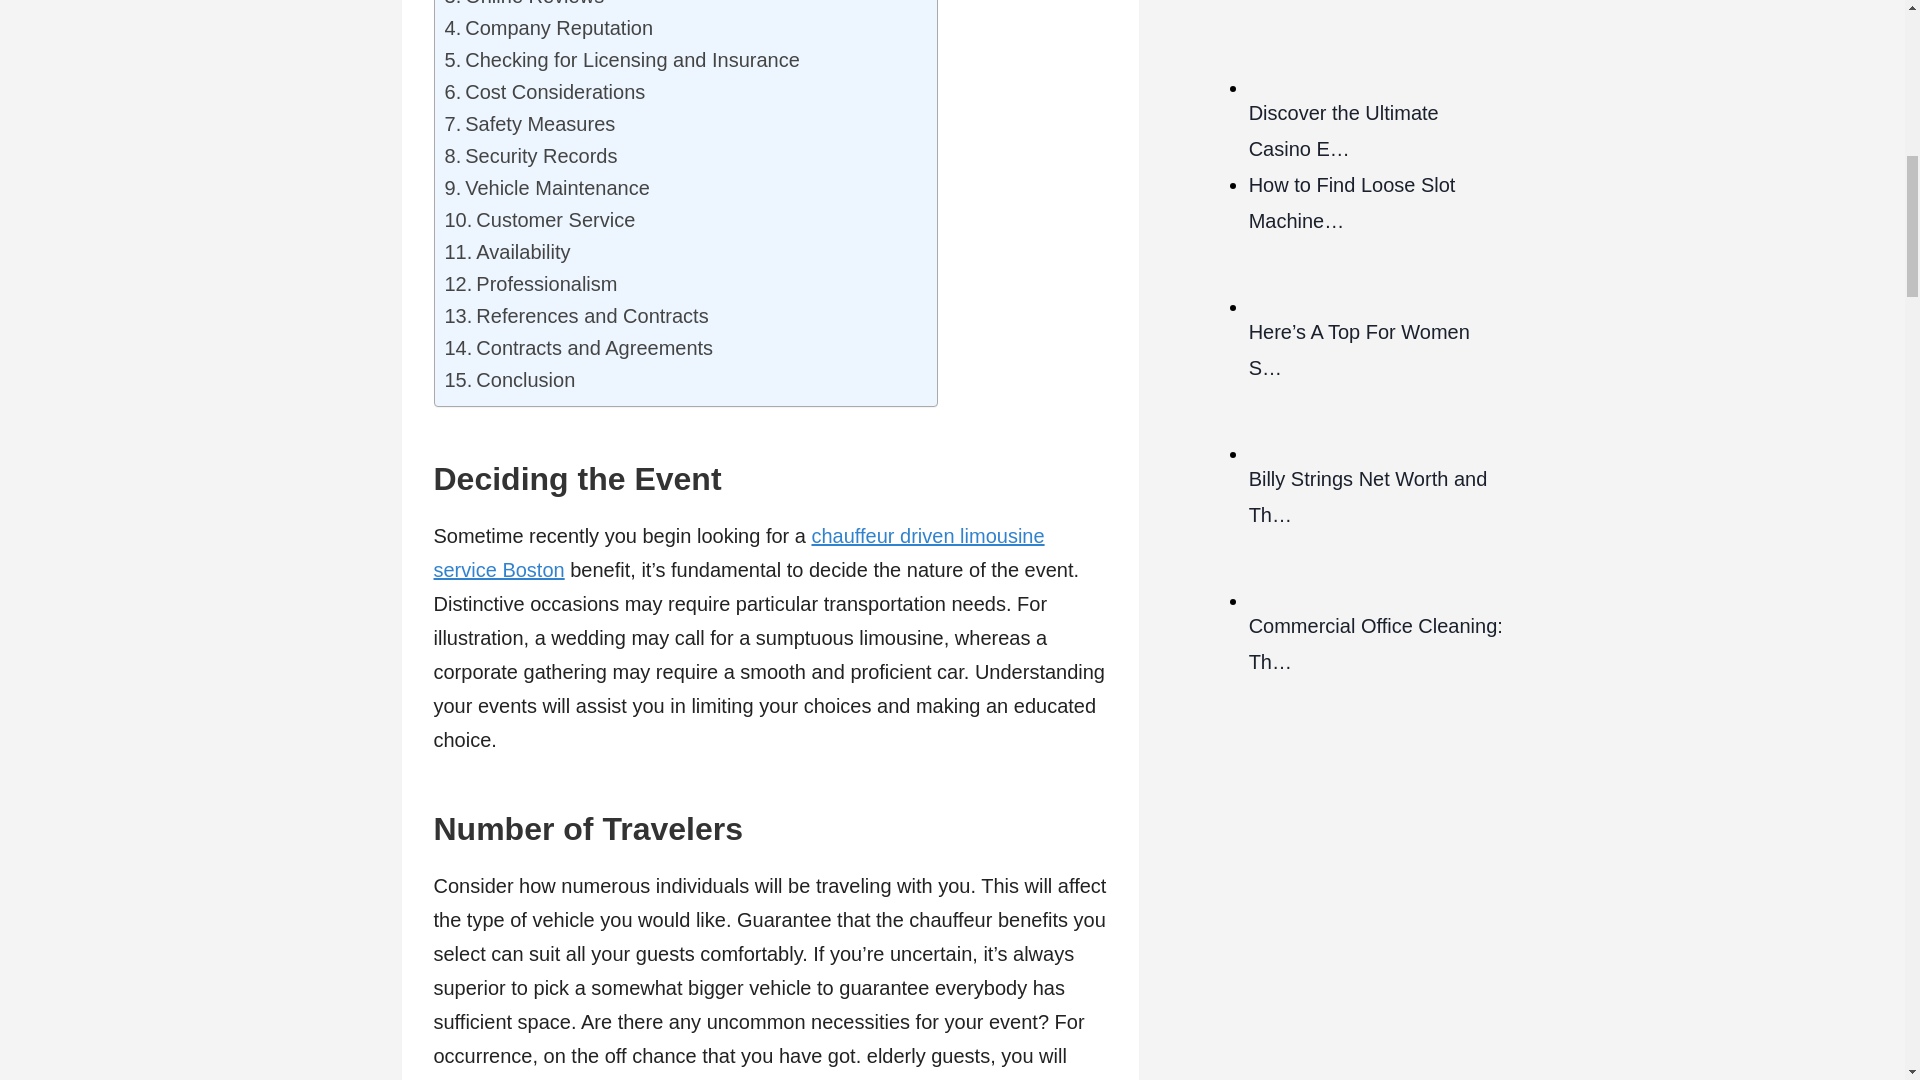  What do you see at coordinates (528, 124) in the screenshot?
I see `Safety Measures` at bounding box center [528, 124].